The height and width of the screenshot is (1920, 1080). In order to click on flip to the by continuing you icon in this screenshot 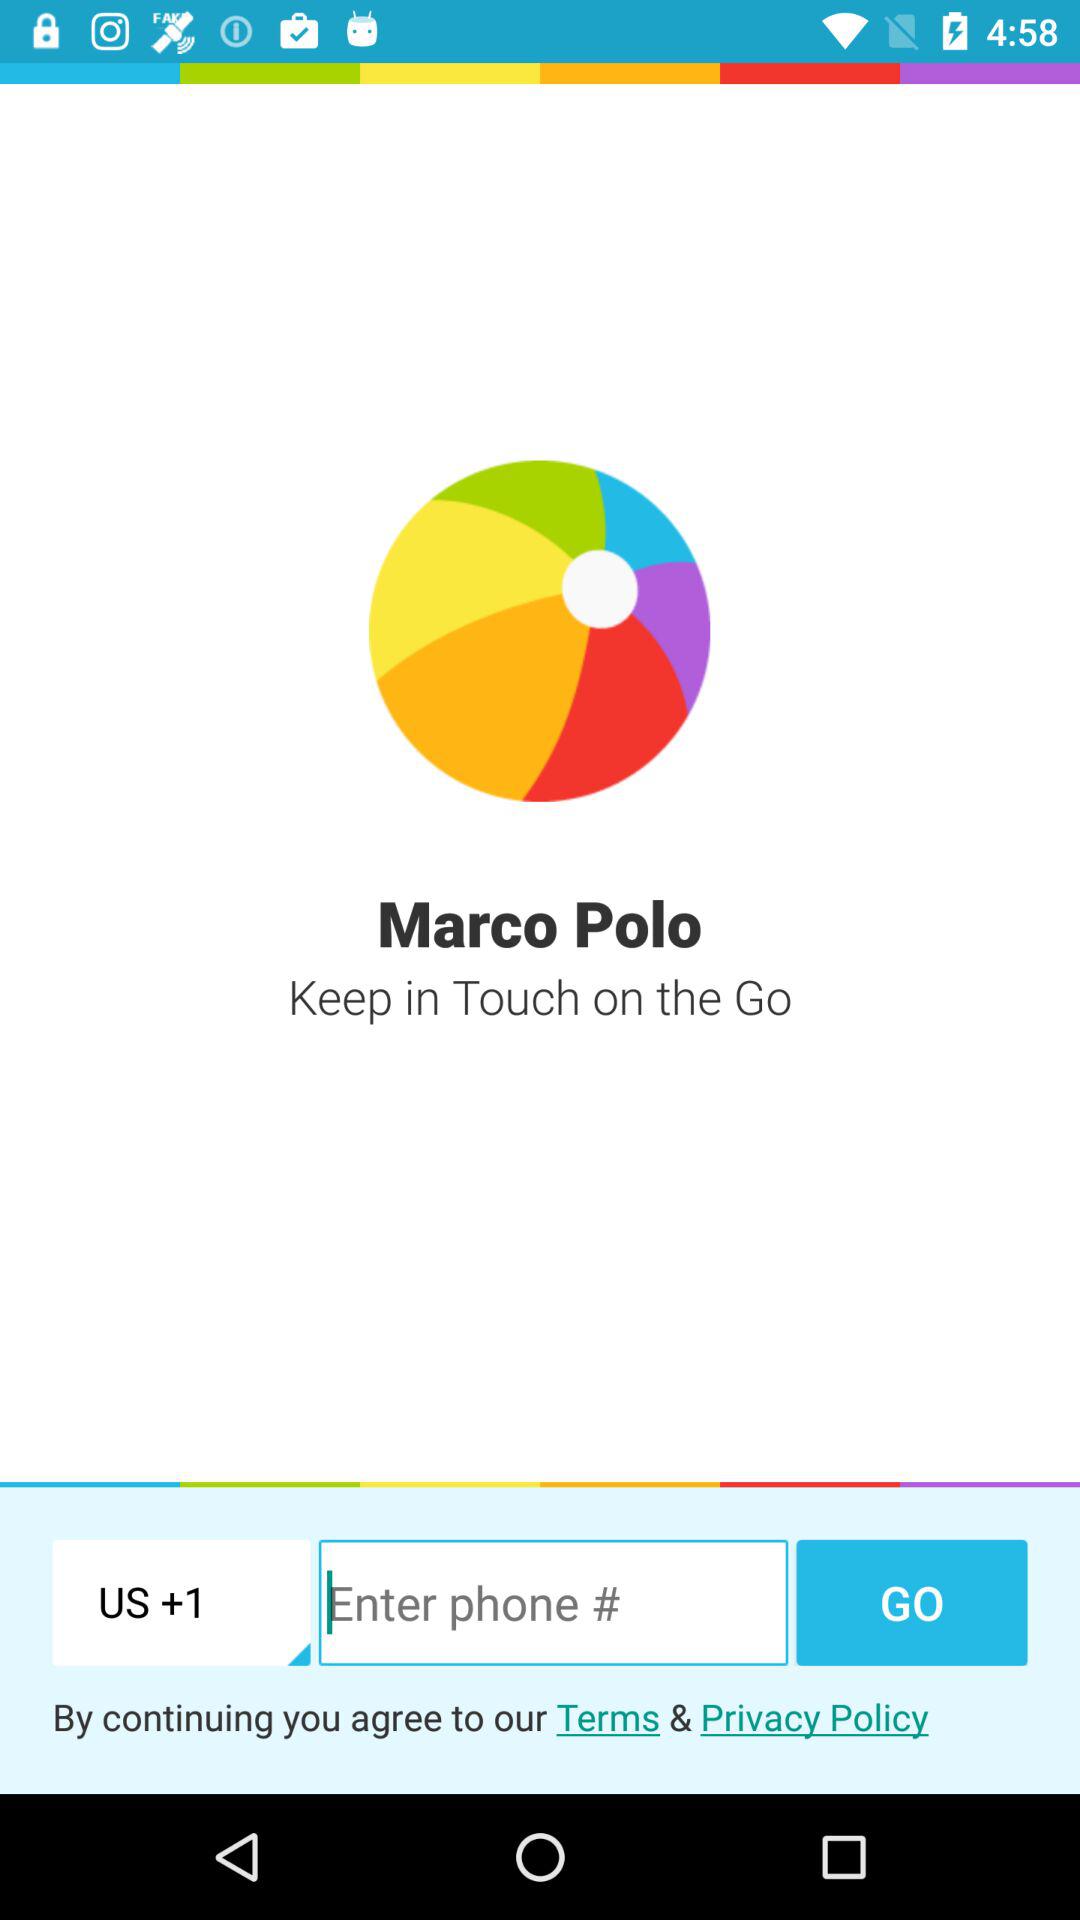, I will do `click(540, 1716)`.